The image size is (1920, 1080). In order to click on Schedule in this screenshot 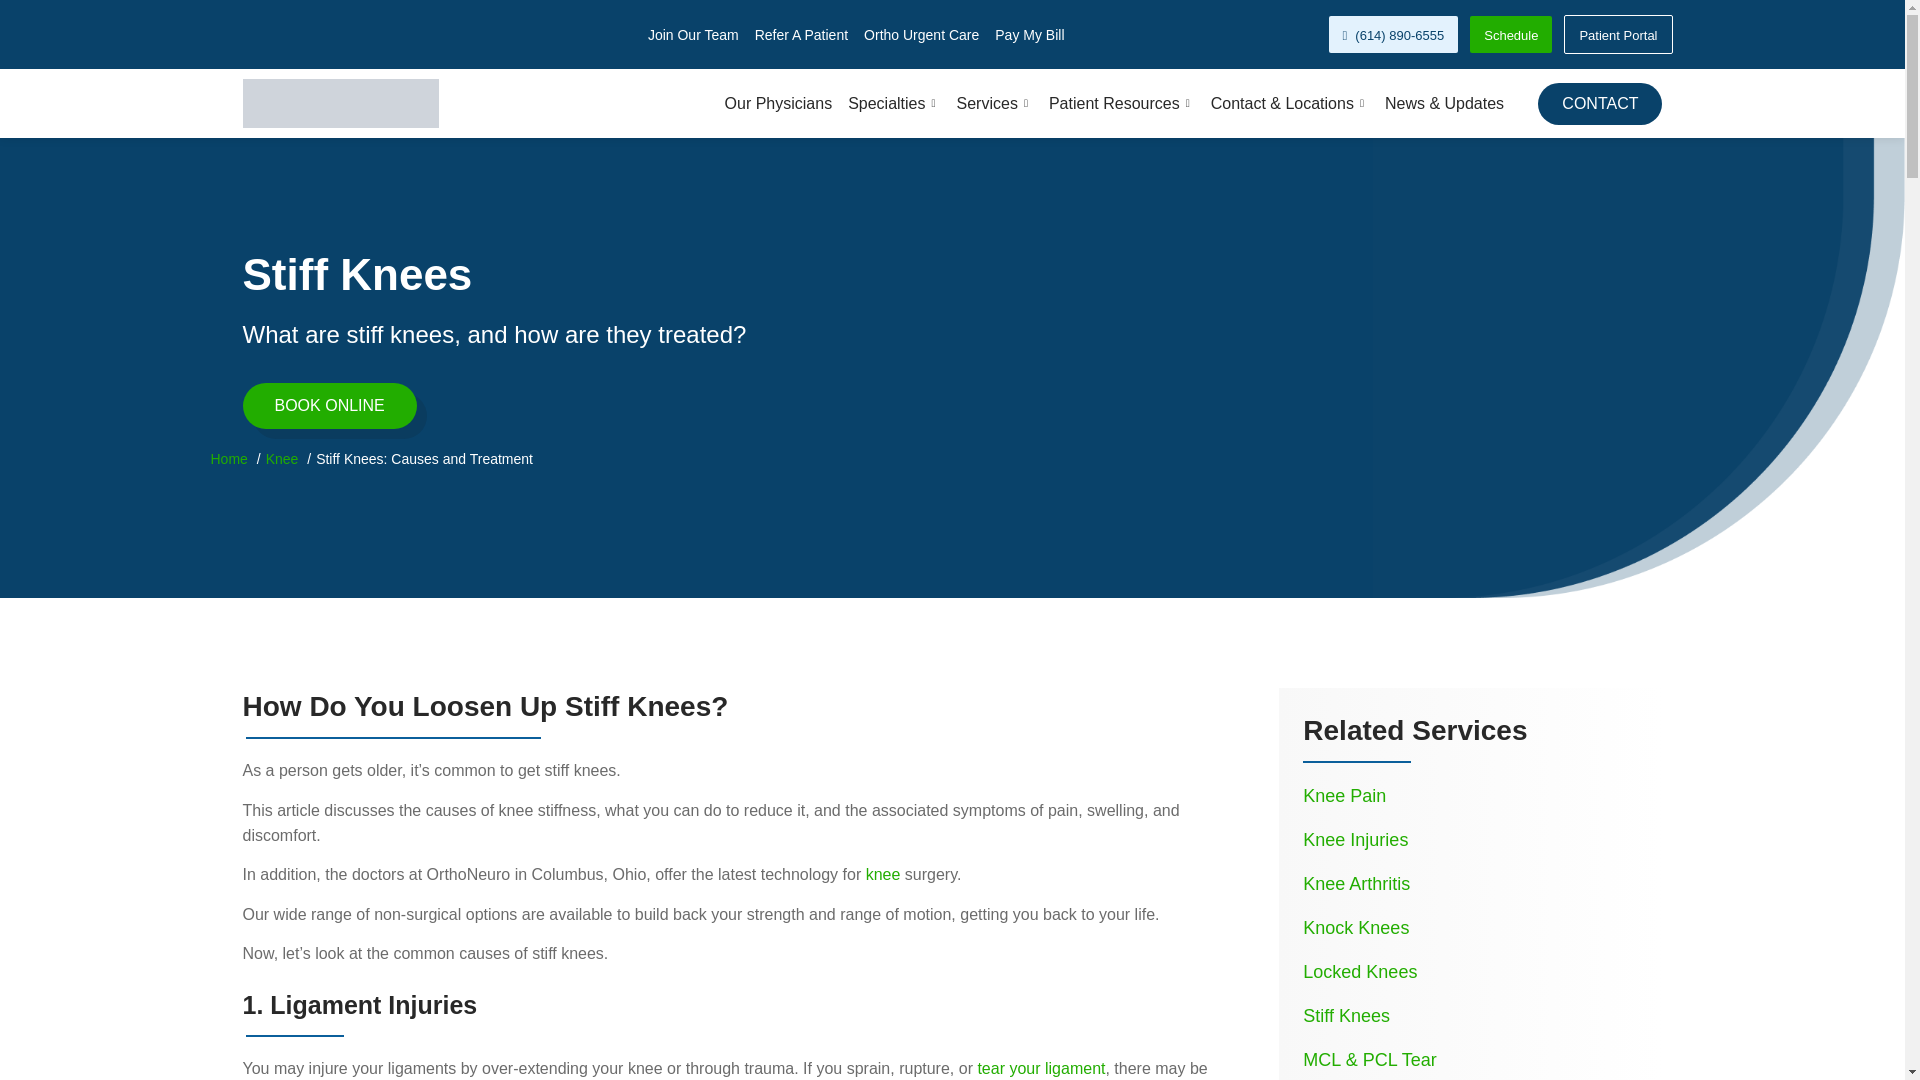, I will do `click(1510, 34)`.